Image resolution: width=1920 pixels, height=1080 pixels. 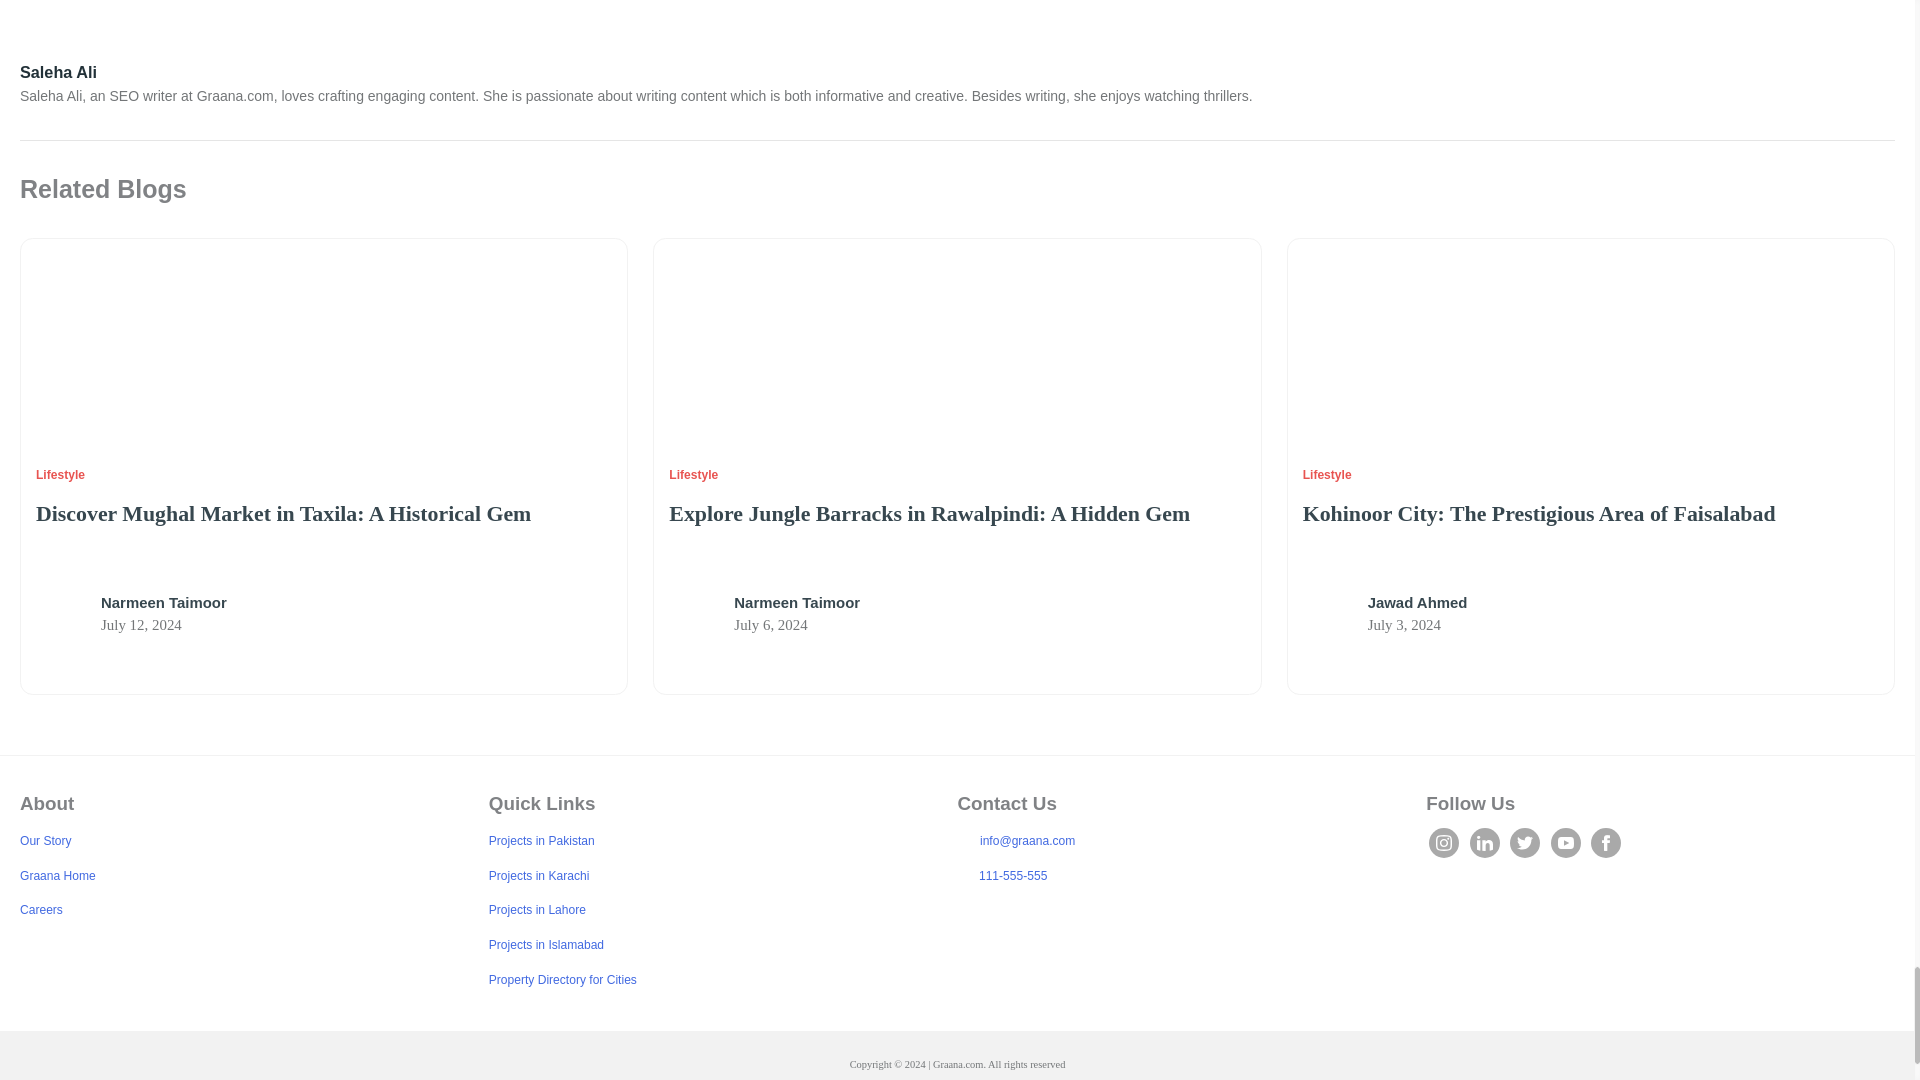 I want to click on Narmeen Taimoor, so click(x=61, y=616).